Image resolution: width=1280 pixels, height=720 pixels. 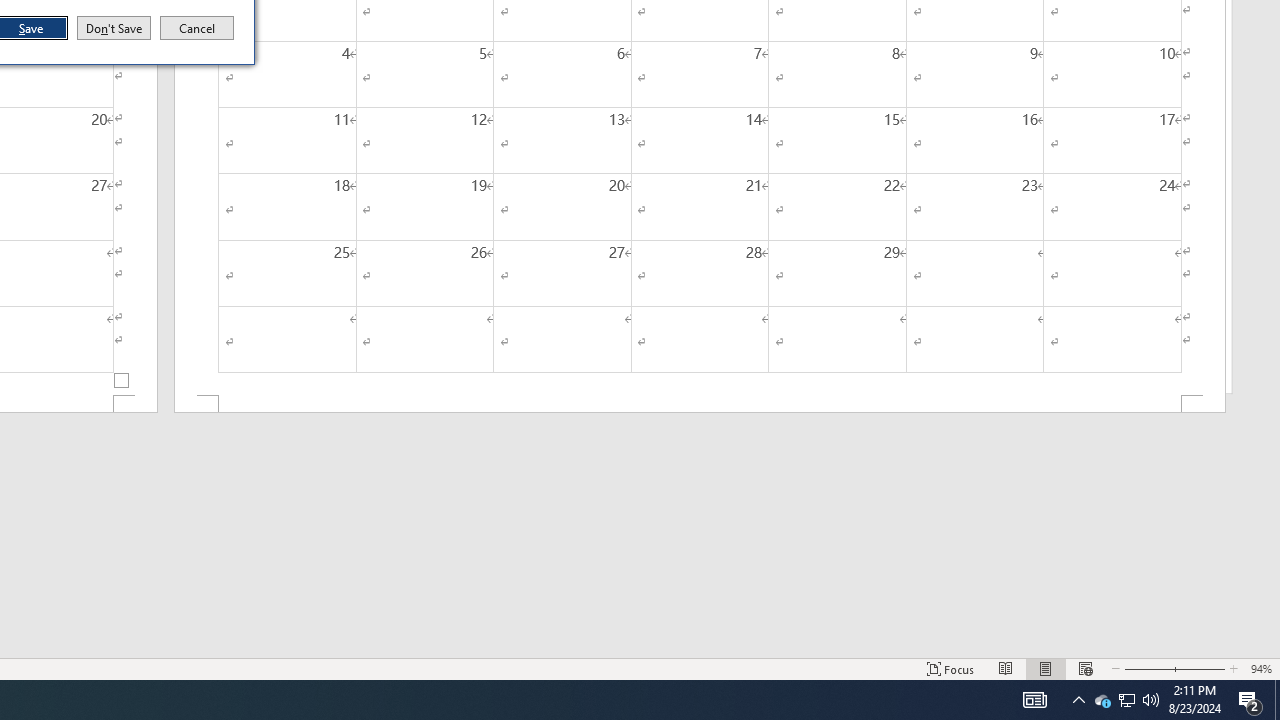 I want to click on Cancel, so click(x=197, y=28).